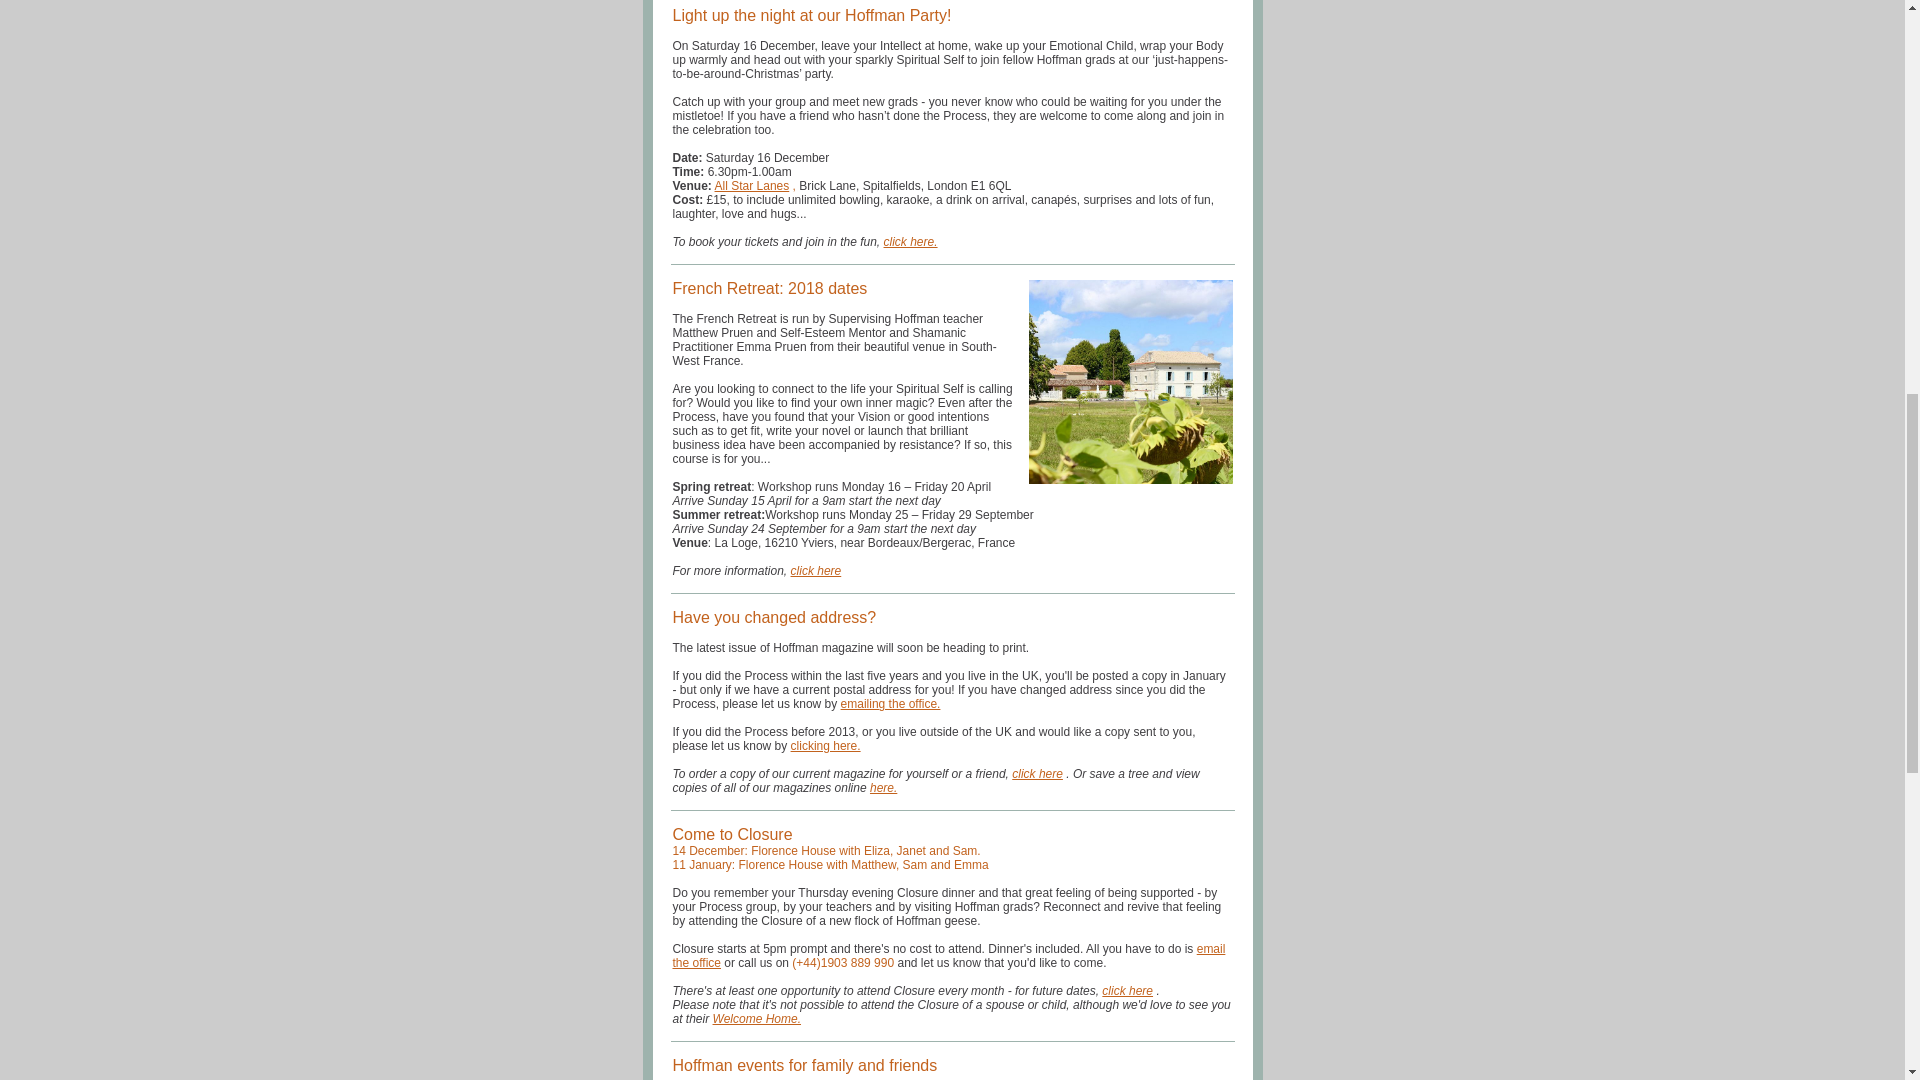  I want to click on Welcome Home., so click(756, 1018).